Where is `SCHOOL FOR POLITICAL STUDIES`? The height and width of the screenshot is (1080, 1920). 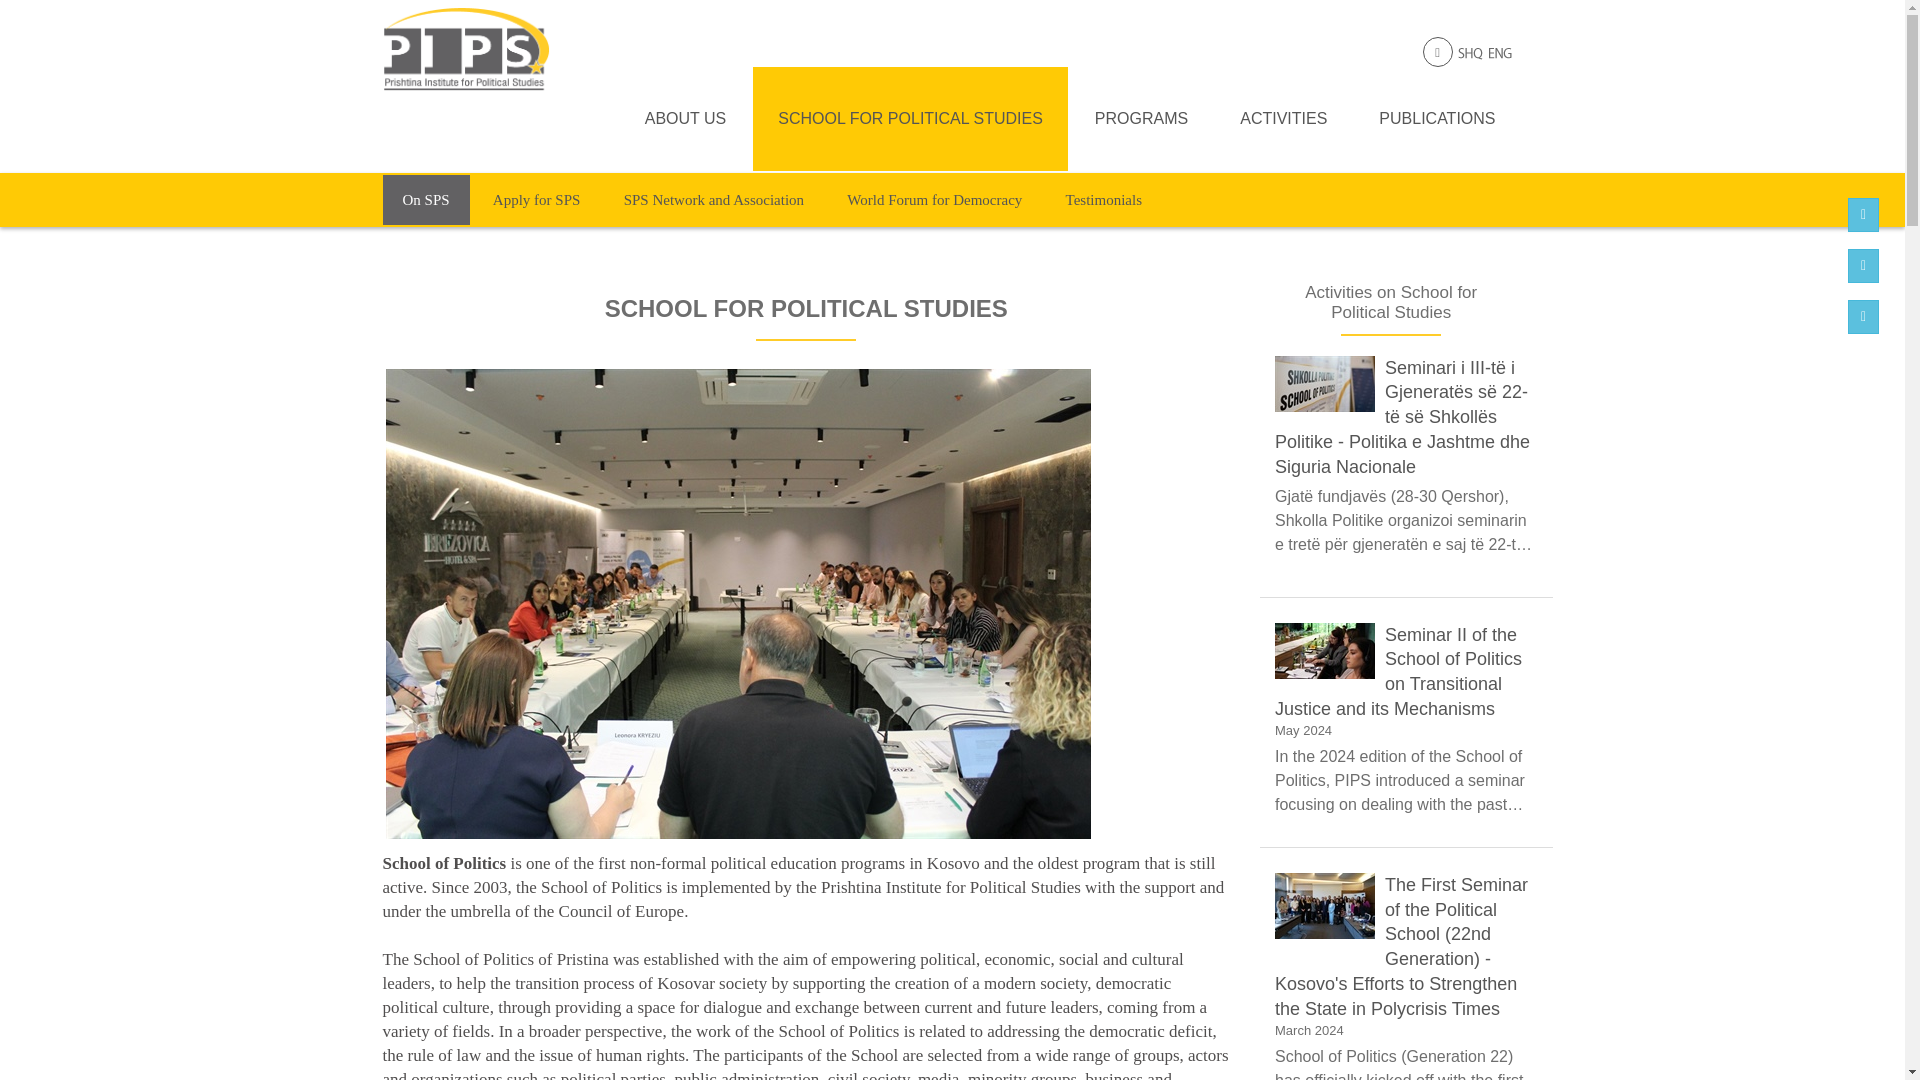
SCHOOL FOR POLITICAL STUDIES is located at coordinates (910, 118).